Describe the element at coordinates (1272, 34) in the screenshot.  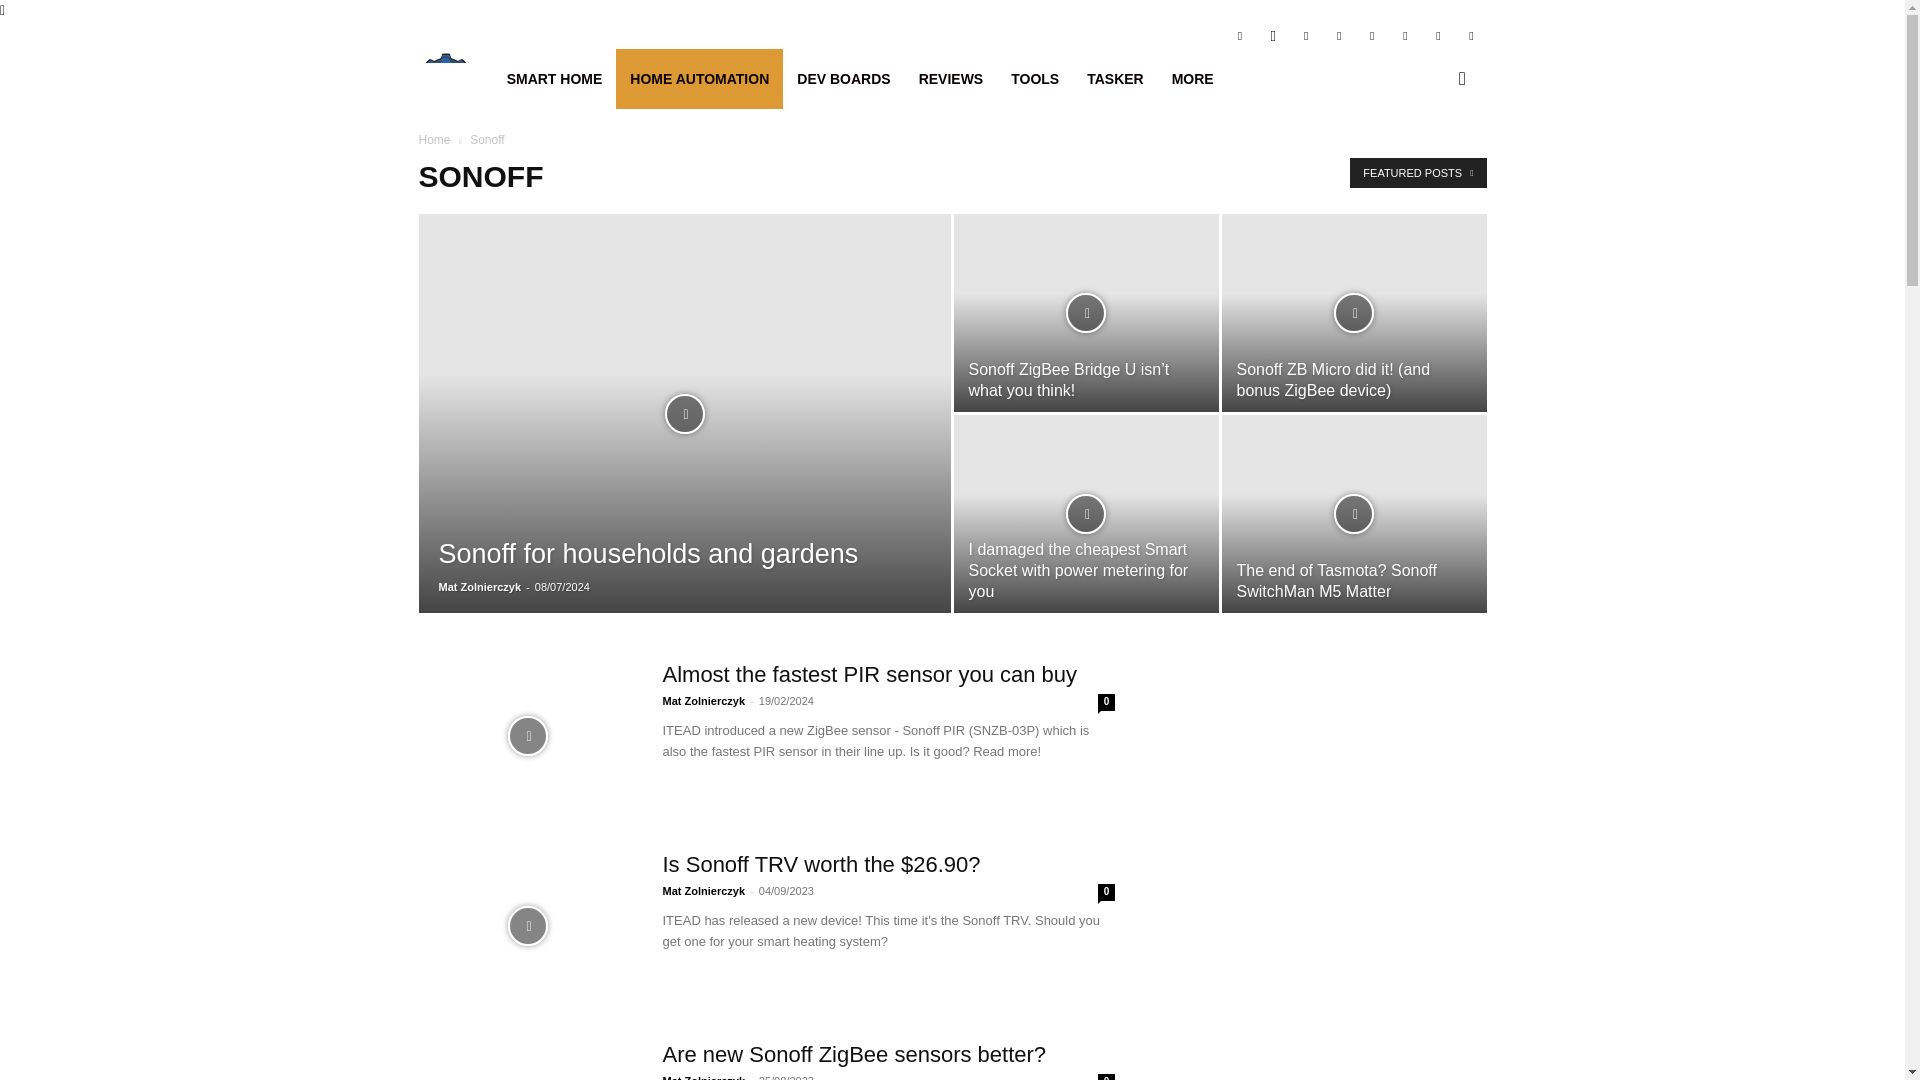
I see `Instagram` at that location.